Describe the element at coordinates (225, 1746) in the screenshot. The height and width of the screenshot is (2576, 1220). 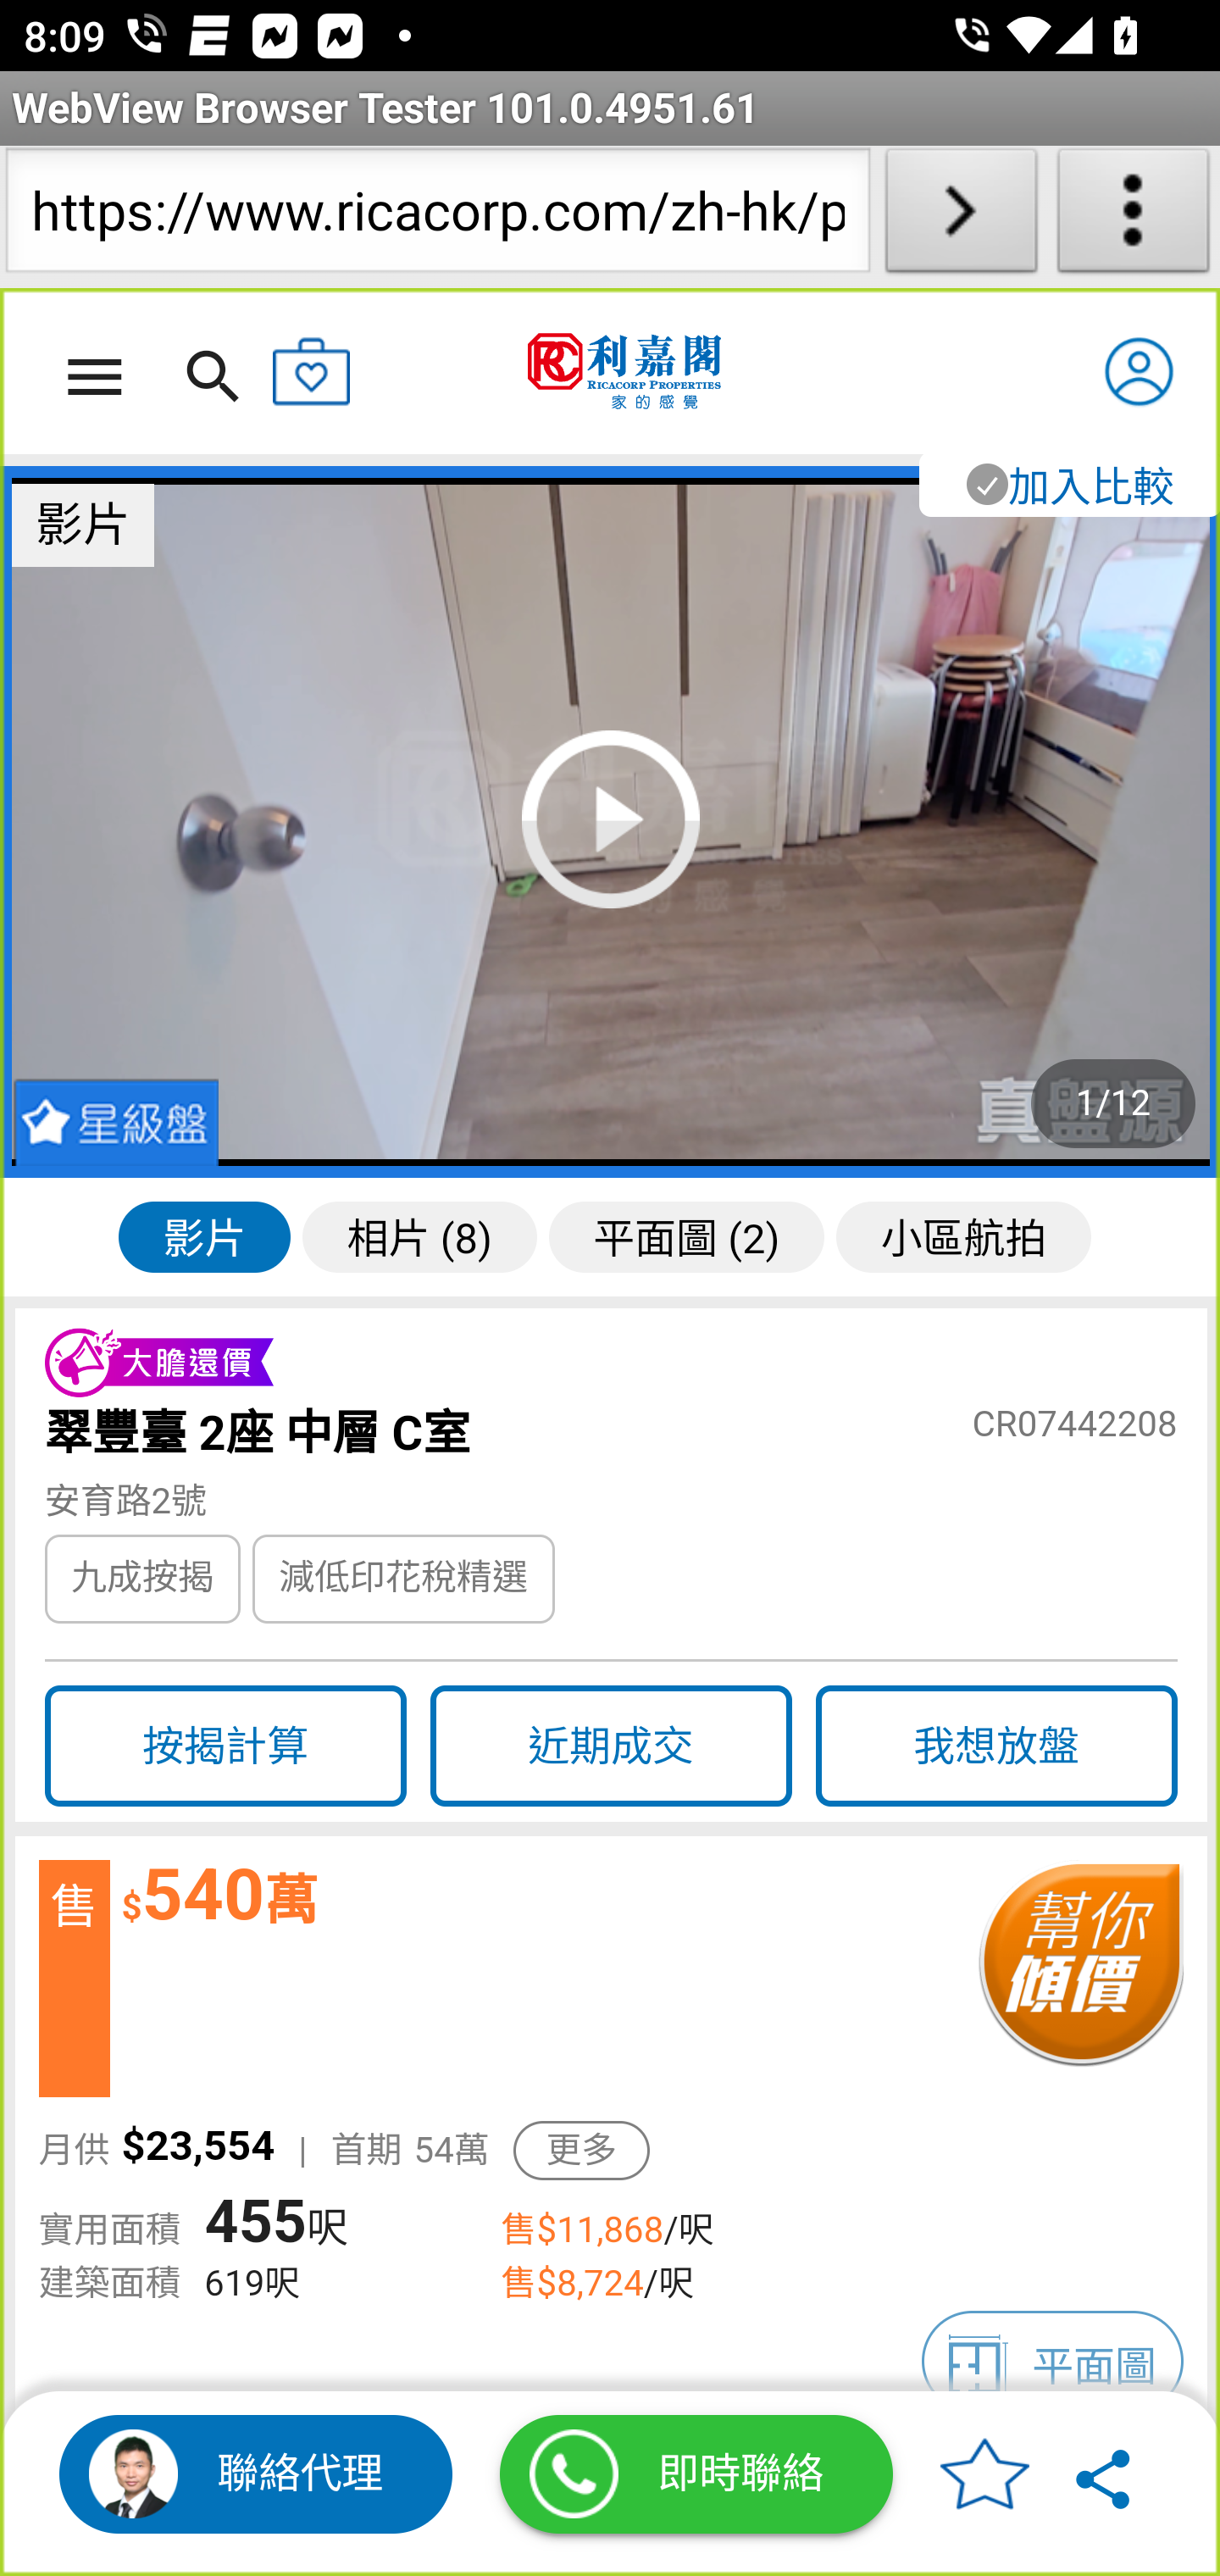
I see `按揭計算` at that location.